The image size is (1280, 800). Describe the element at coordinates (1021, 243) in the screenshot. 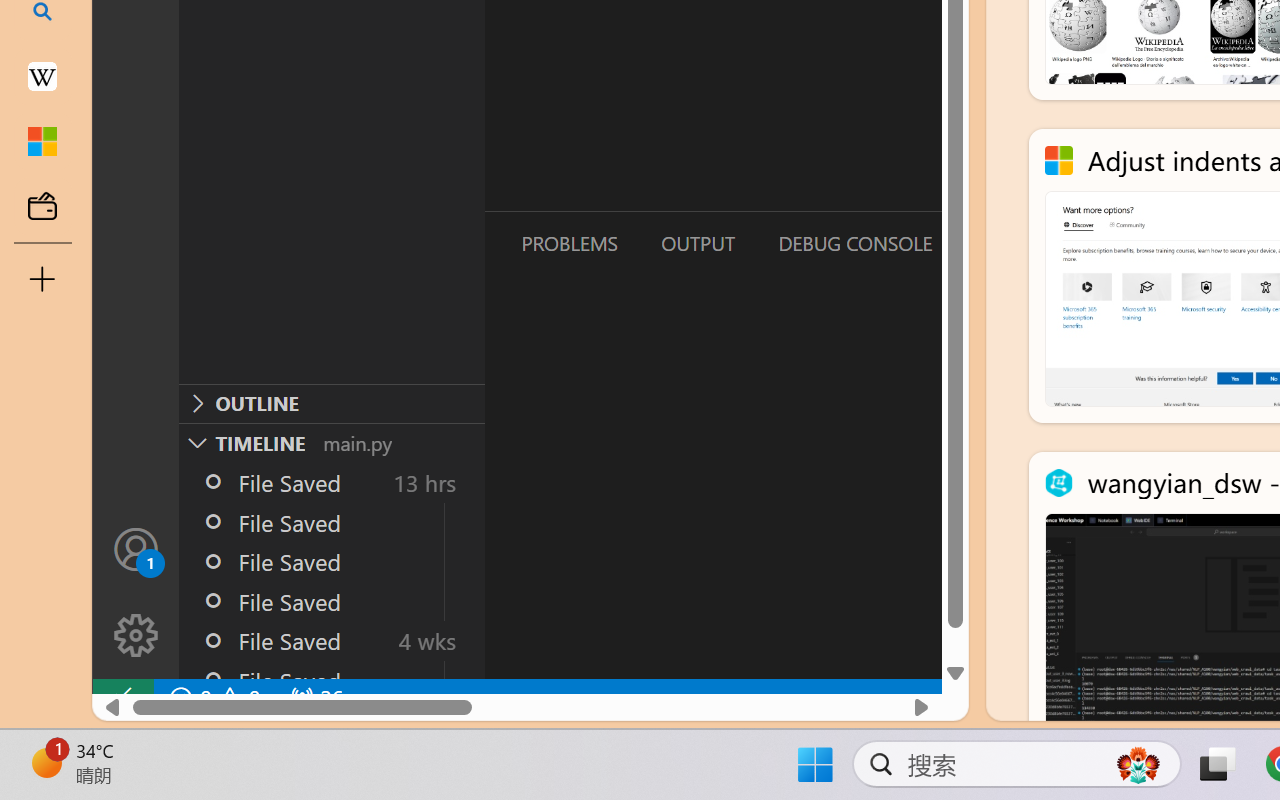

I see `Terminal (Ctrl+`)` at that location.